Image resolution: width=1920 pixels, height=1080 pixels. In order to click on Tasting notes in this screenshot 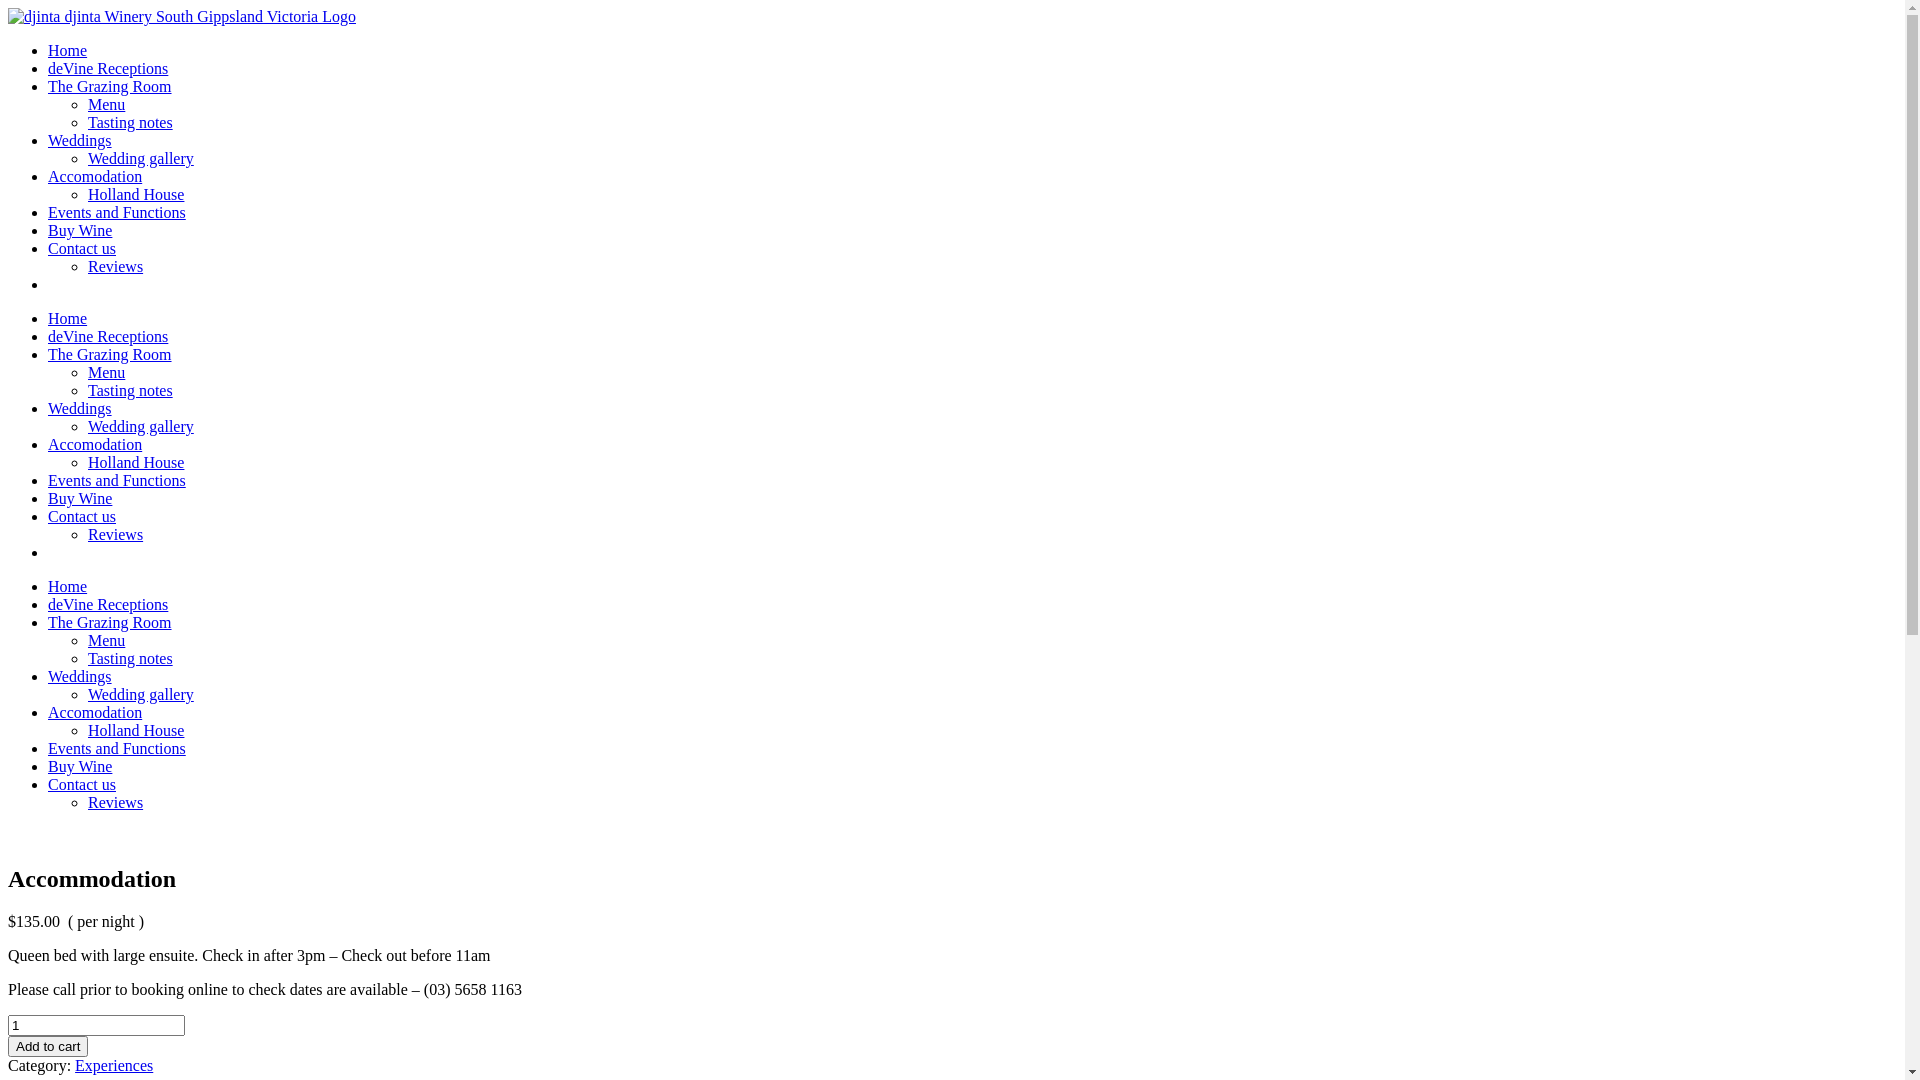, I will do `click(130, 390)`.